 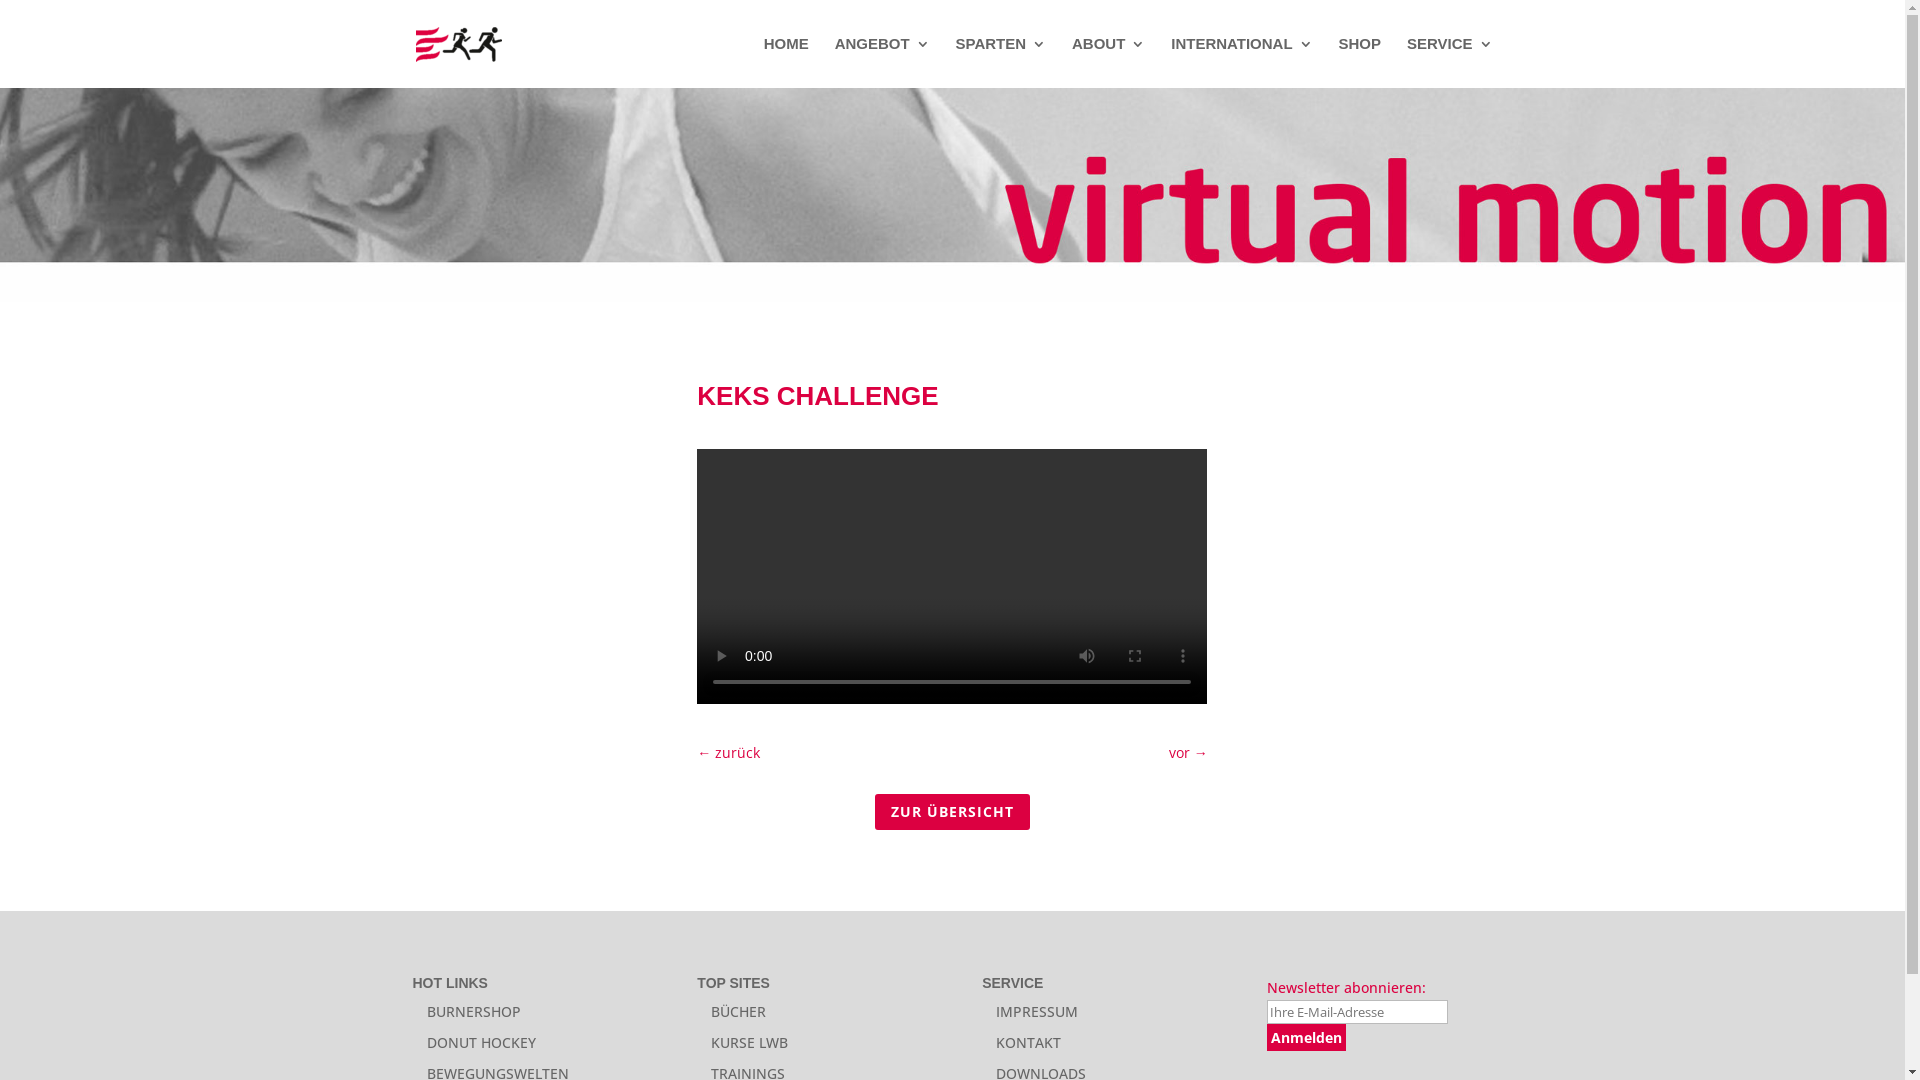 What do you see at coordinates (473, 1012) in the screenshot?
I see `BURNERSHOP` at bounding box center [473, 1012].